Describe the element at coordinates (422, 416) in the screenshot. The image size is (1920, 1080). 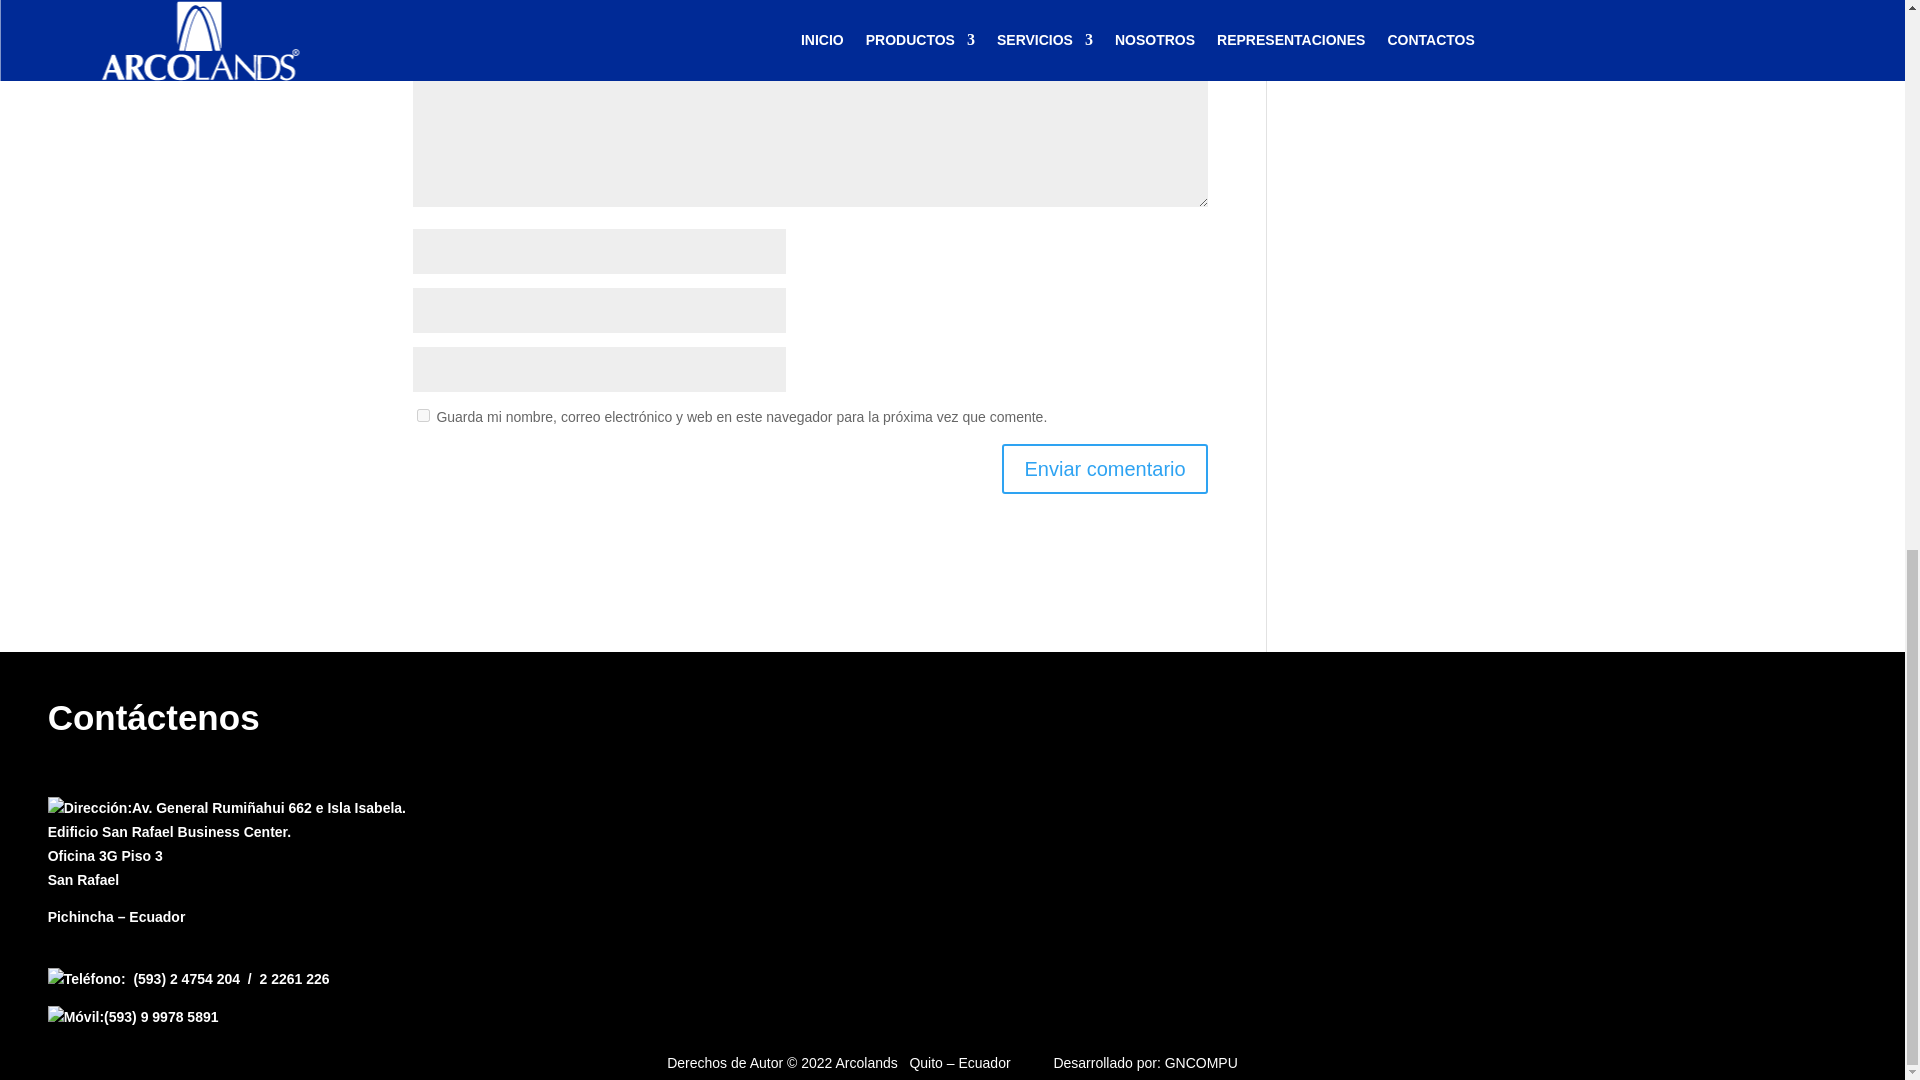
I see `yes` at that location.